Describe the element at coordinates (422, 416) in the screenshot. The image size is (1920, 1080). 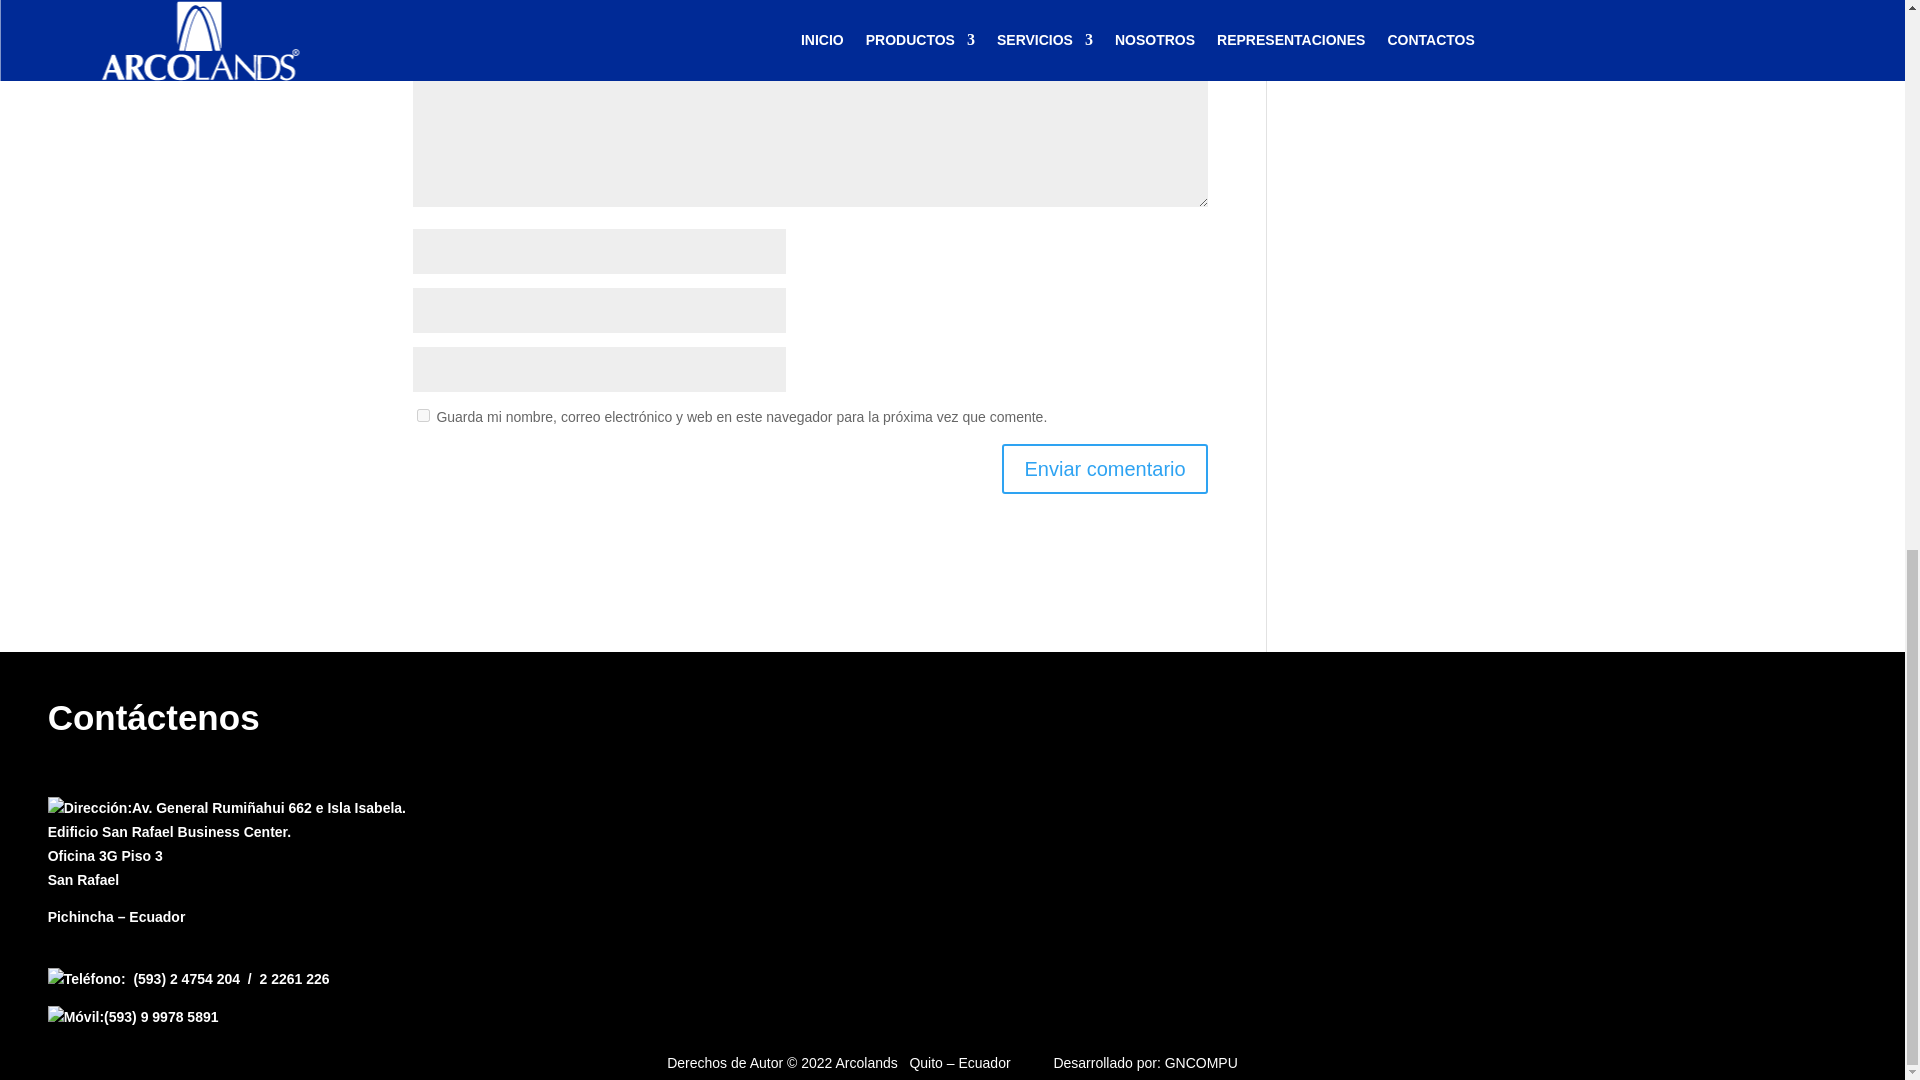
I see `yes` at that location.